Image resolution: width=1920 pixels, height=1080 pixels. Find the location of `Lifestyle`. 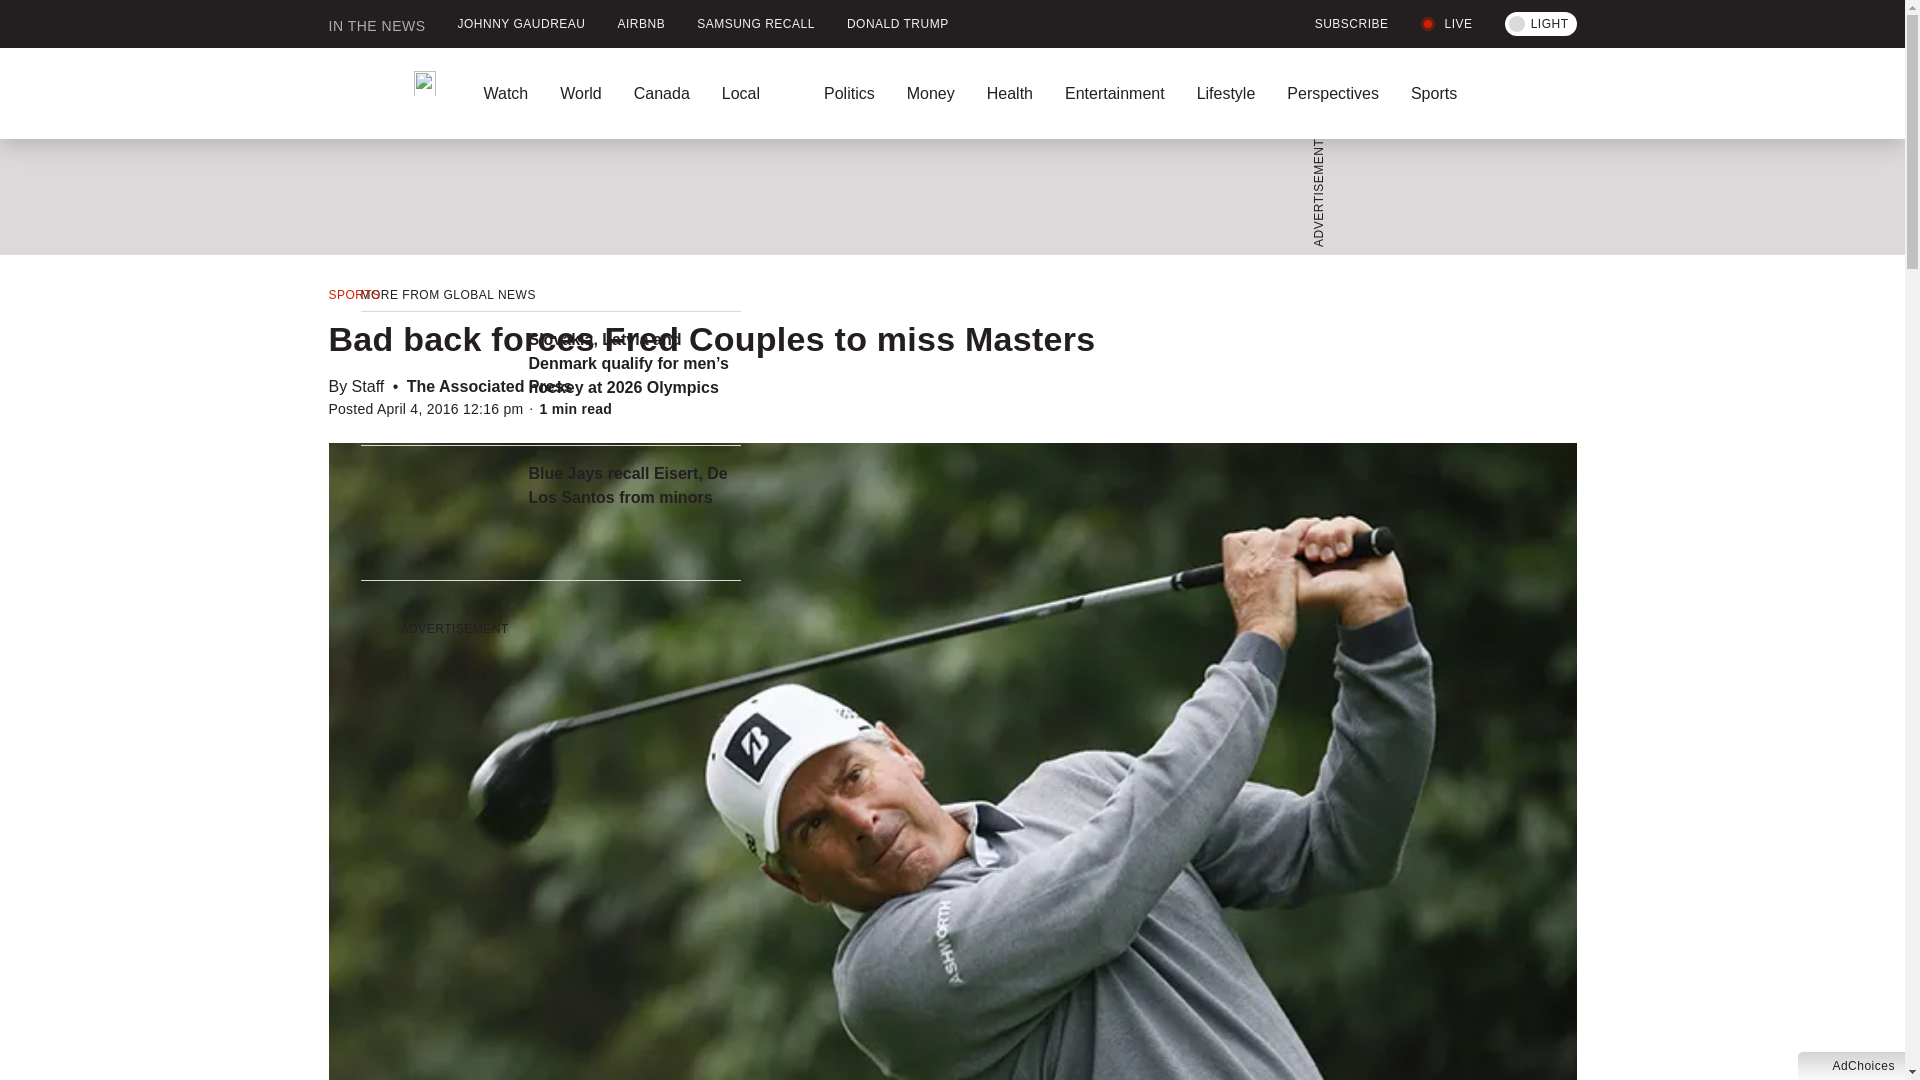

Lifestyle is located at coordinates (1226, 93).